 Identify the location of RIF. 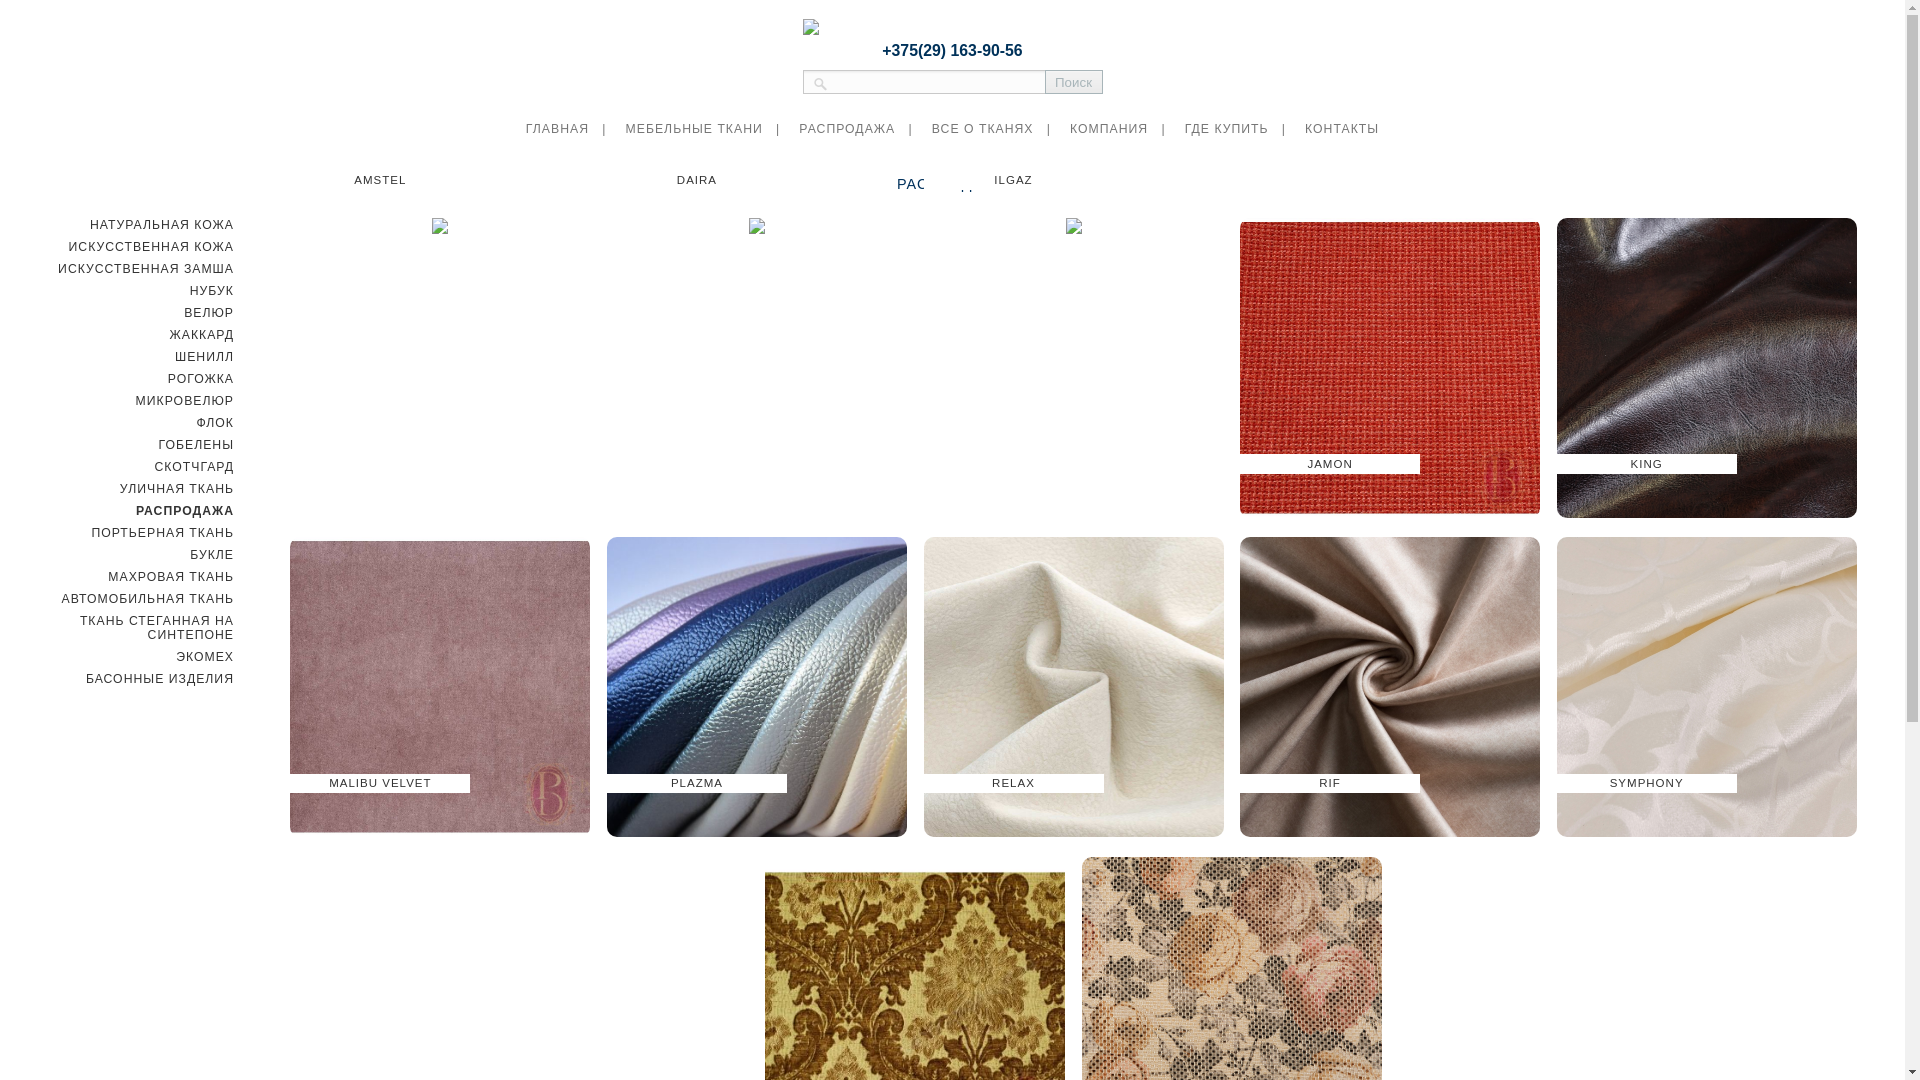
(1390, 841).